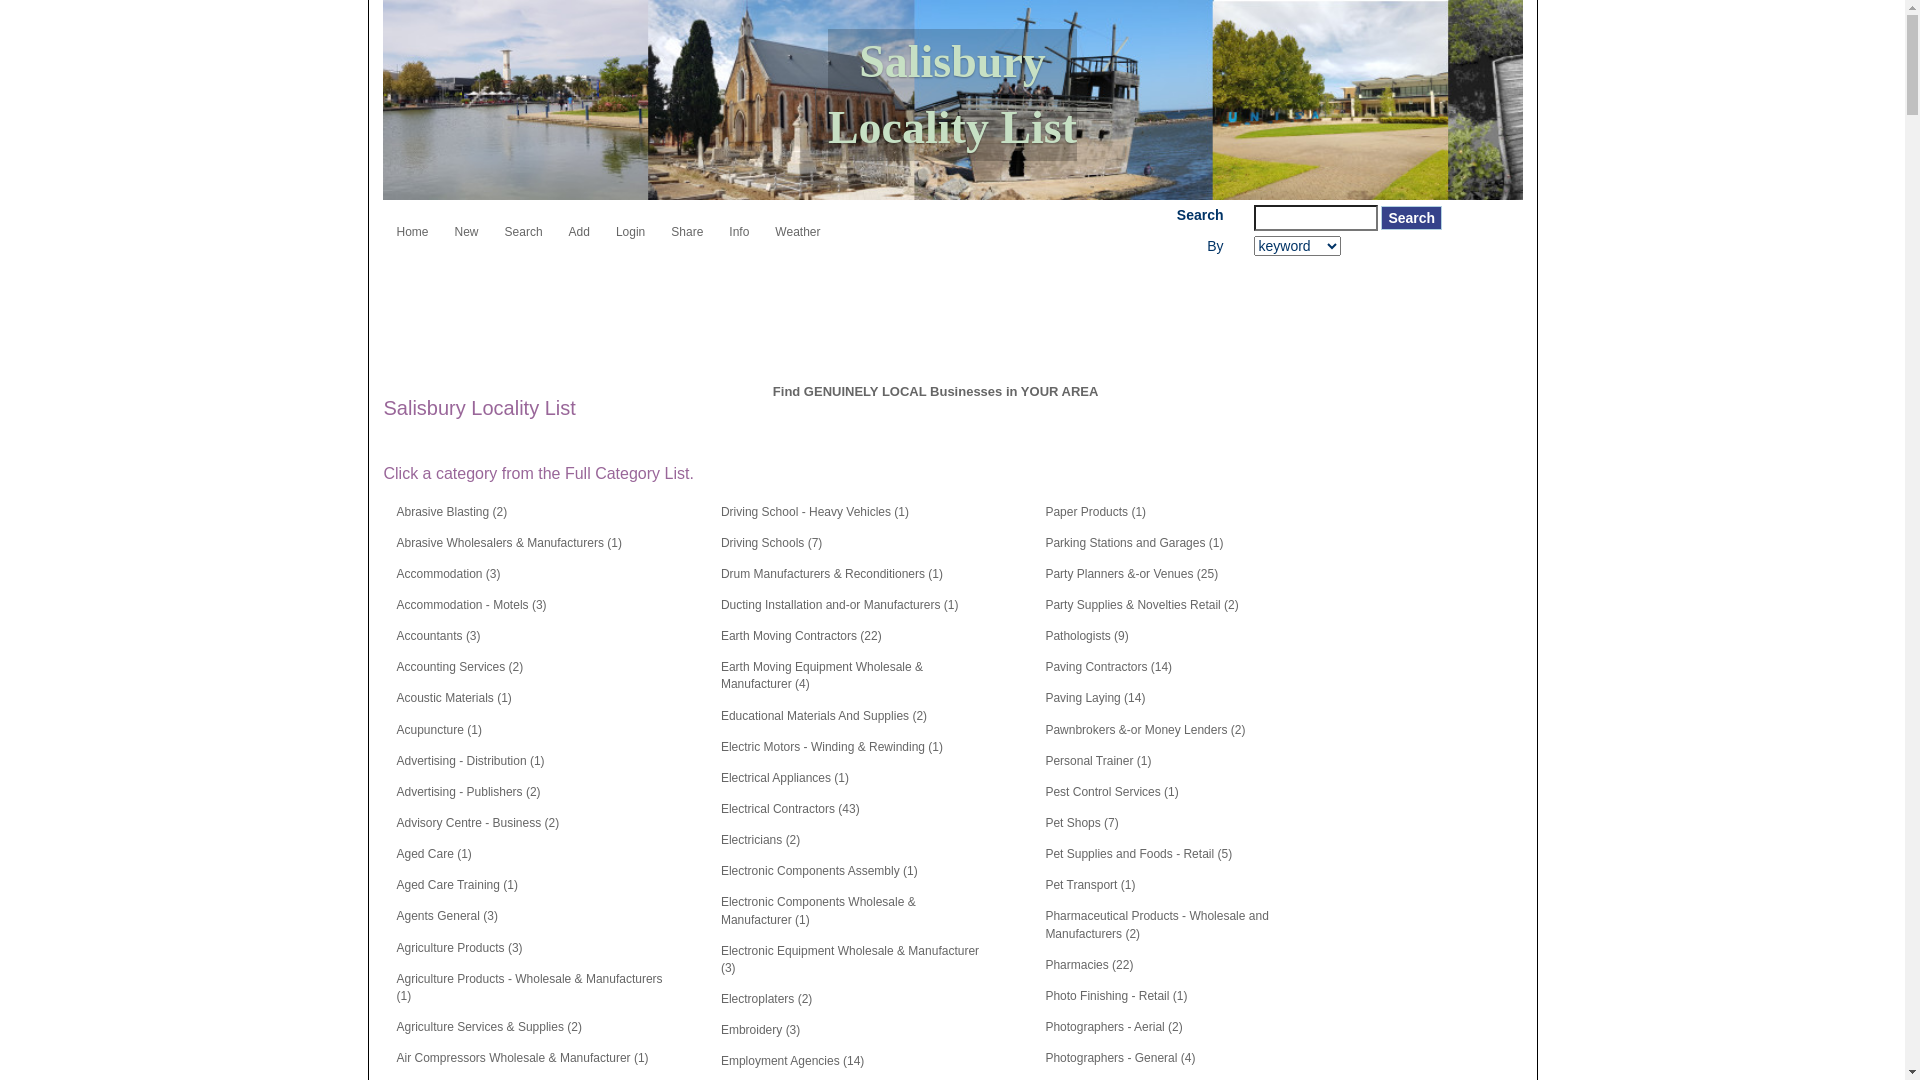 This screenshot has width=1920, height=1080. Describe the element at coordinates (1082, 824) in the screenshot. I see `Pet Shops (7)` at that location.